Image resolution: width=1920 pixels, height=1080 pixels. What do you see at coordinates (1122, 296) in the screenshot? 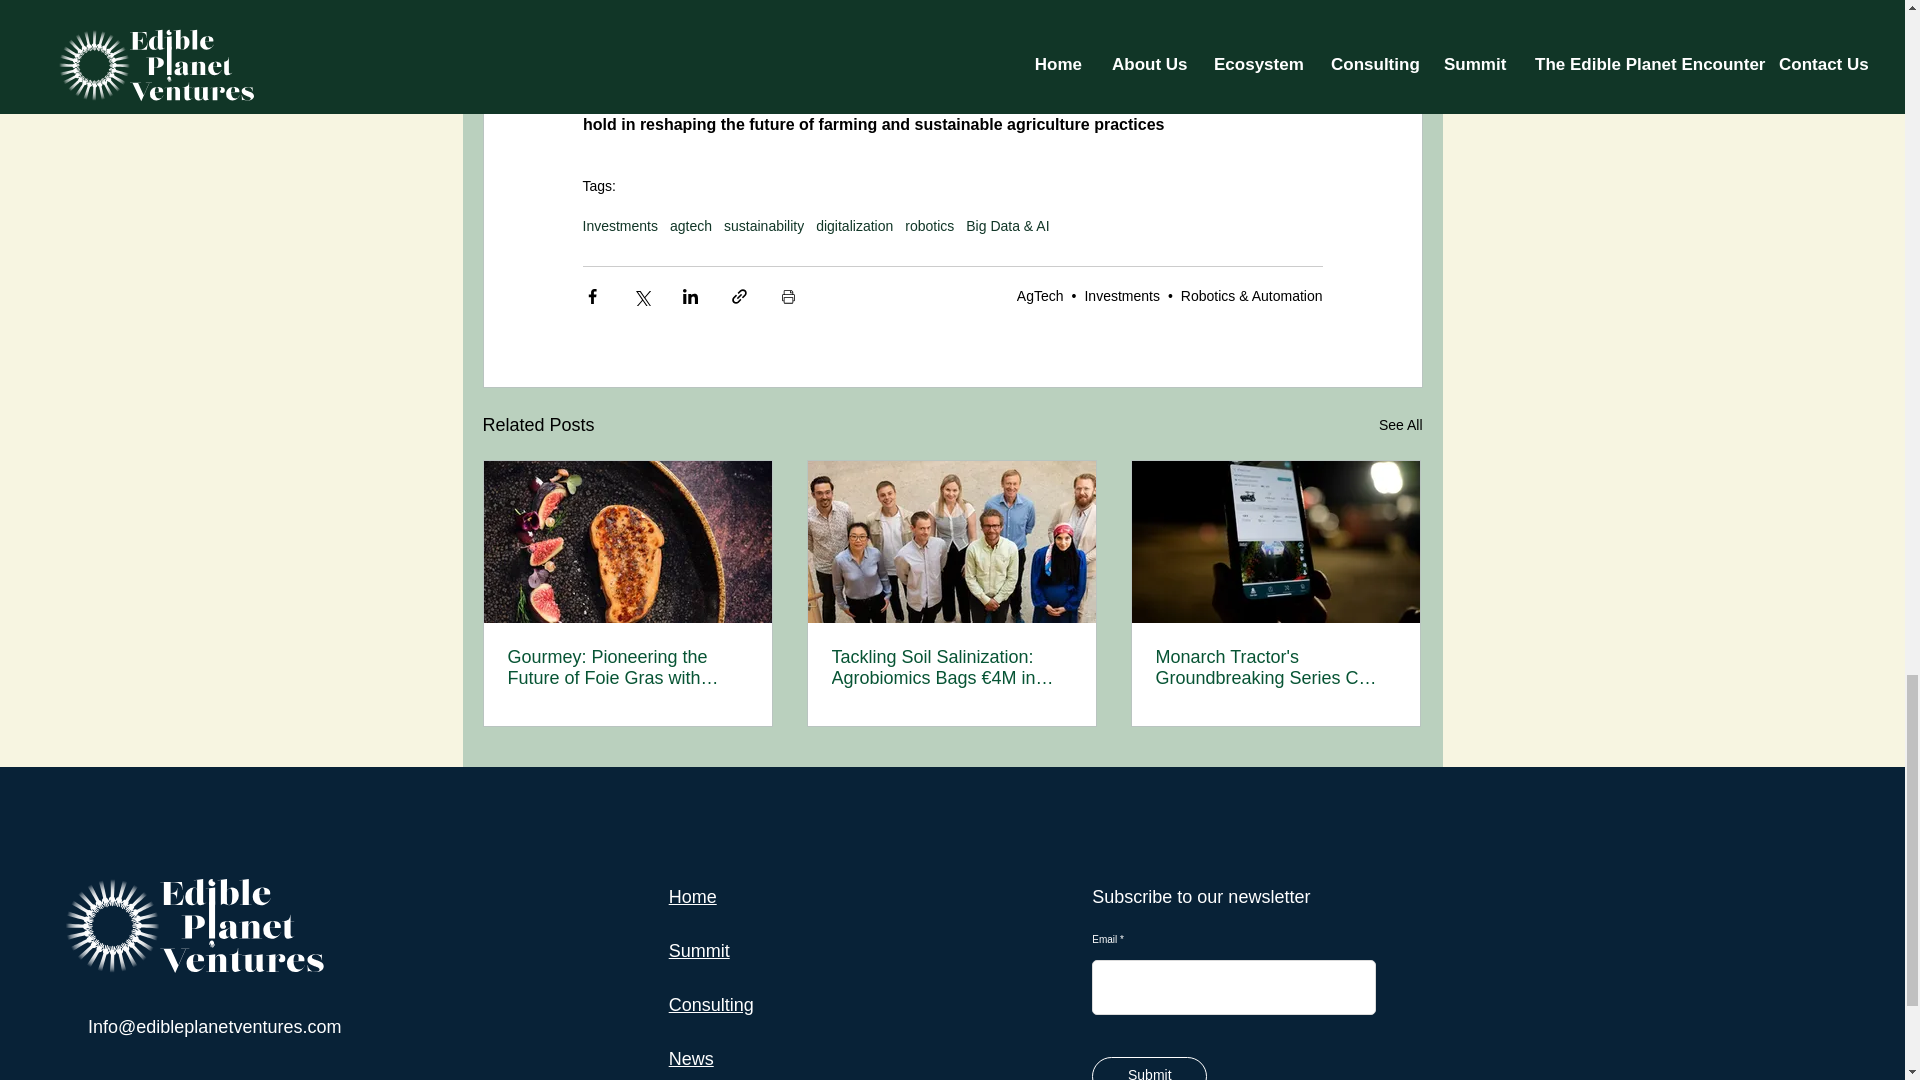
I see `Investments` at bounding box center [1122, 296].